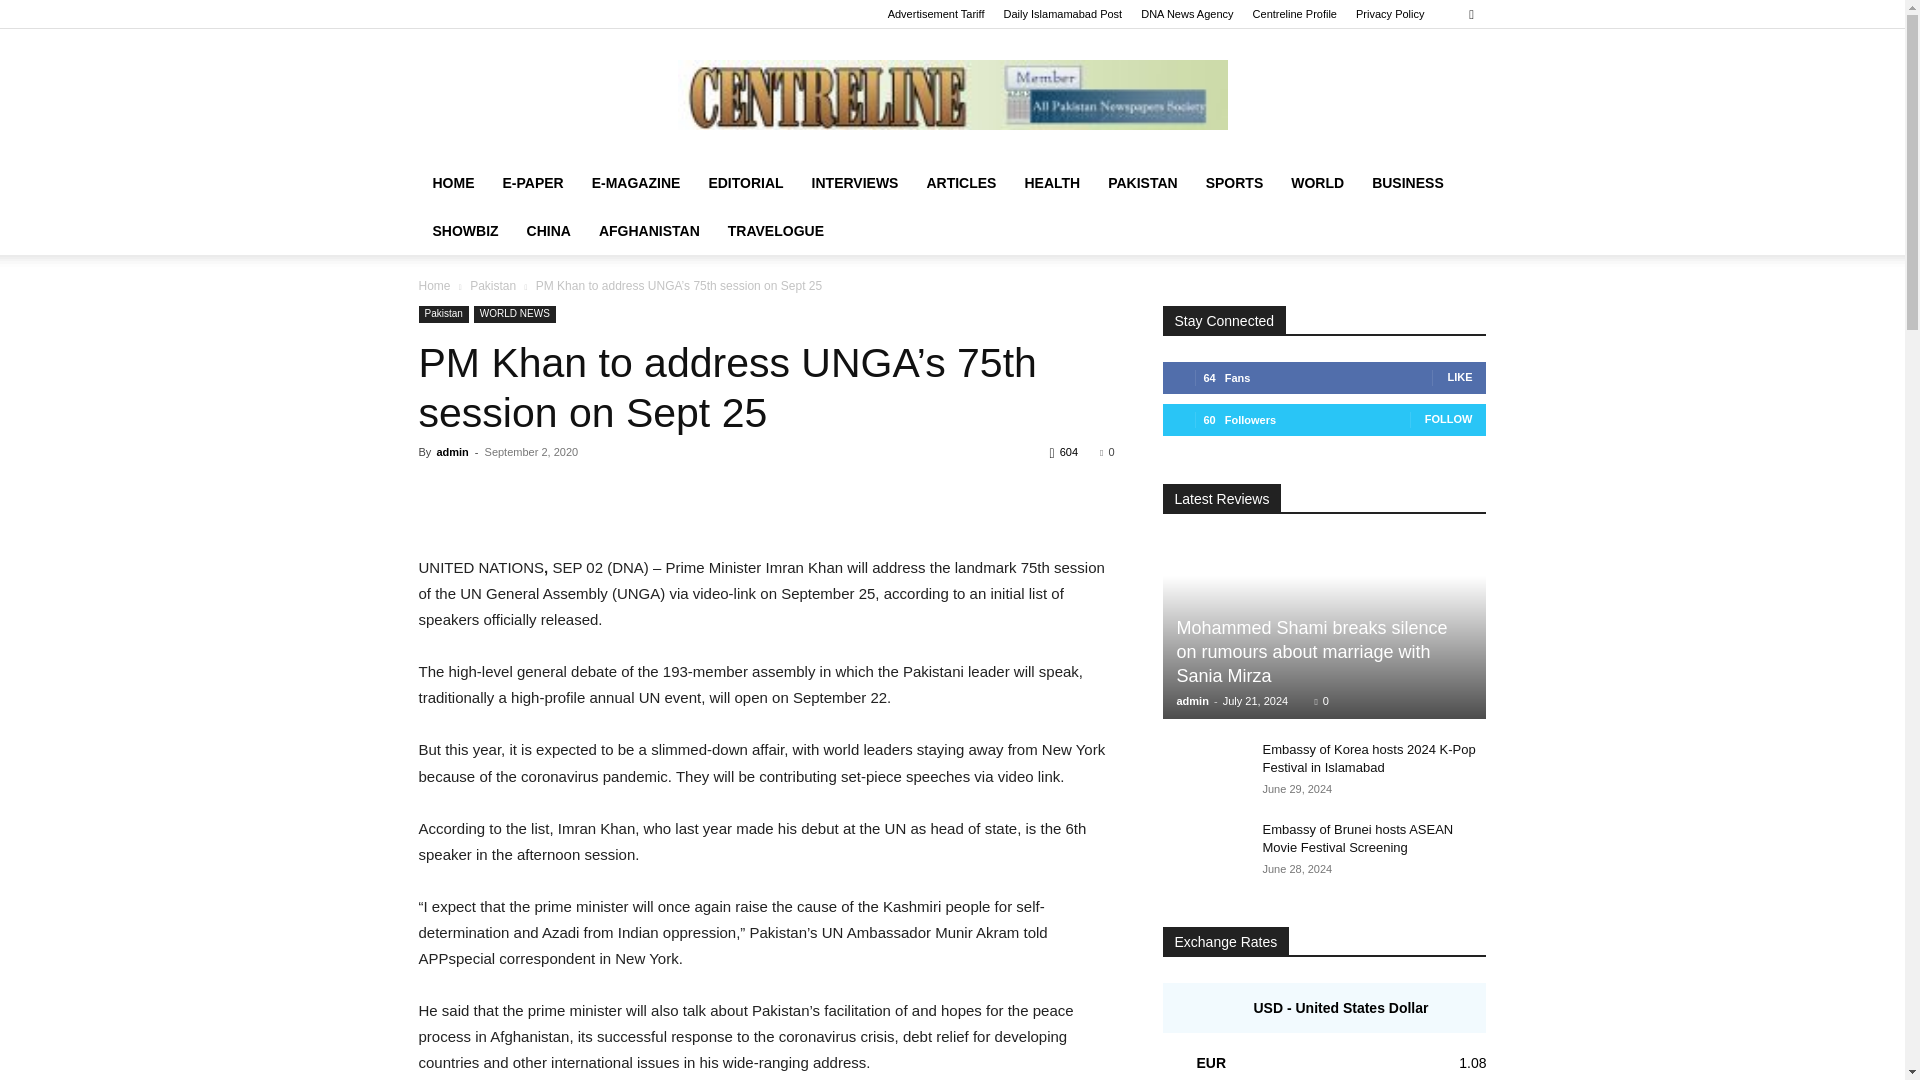 This screenshot has width=1920, height=1080. What do you see at coordinates (1142, 182) in the screenshot?
I see `PAKISTAN` at bounding box center [1142, 182].